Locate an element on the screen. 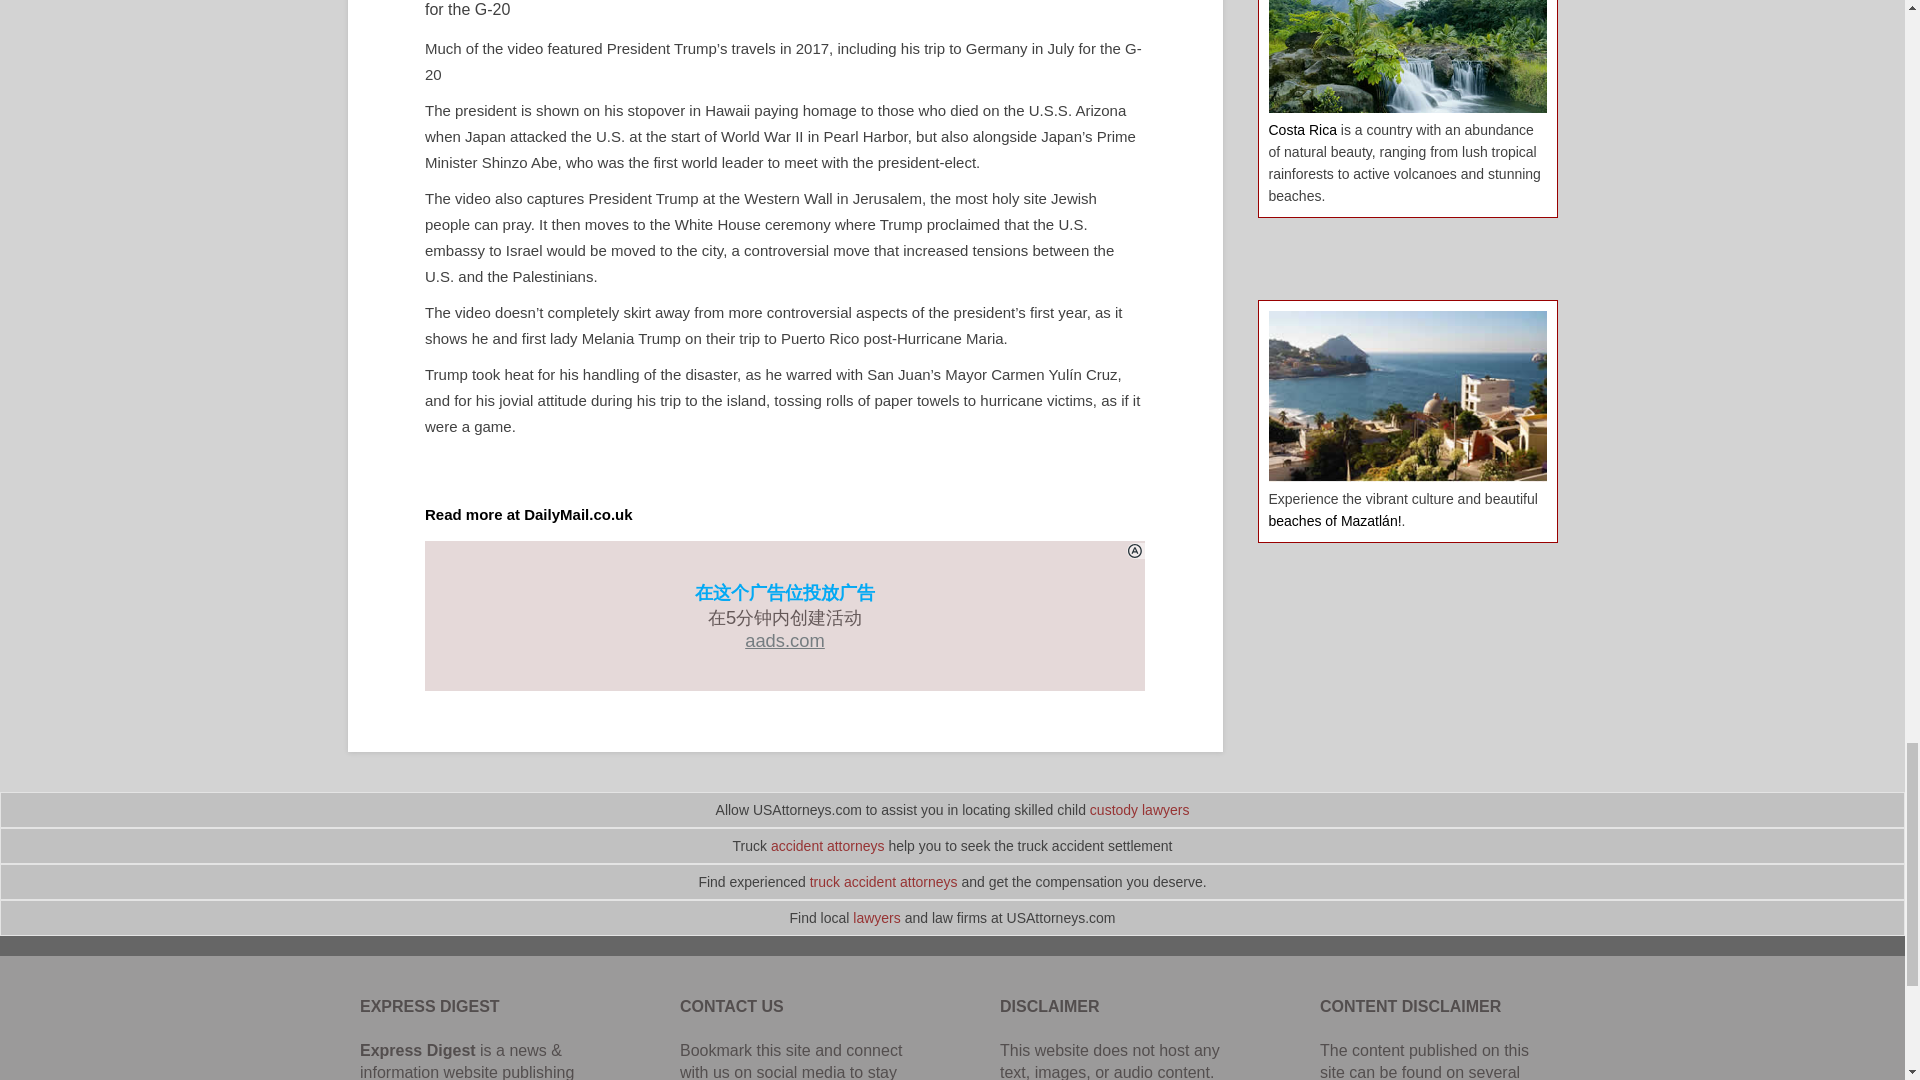  Read more at DailyMail.co.uk is located at coordinates (528, 514).